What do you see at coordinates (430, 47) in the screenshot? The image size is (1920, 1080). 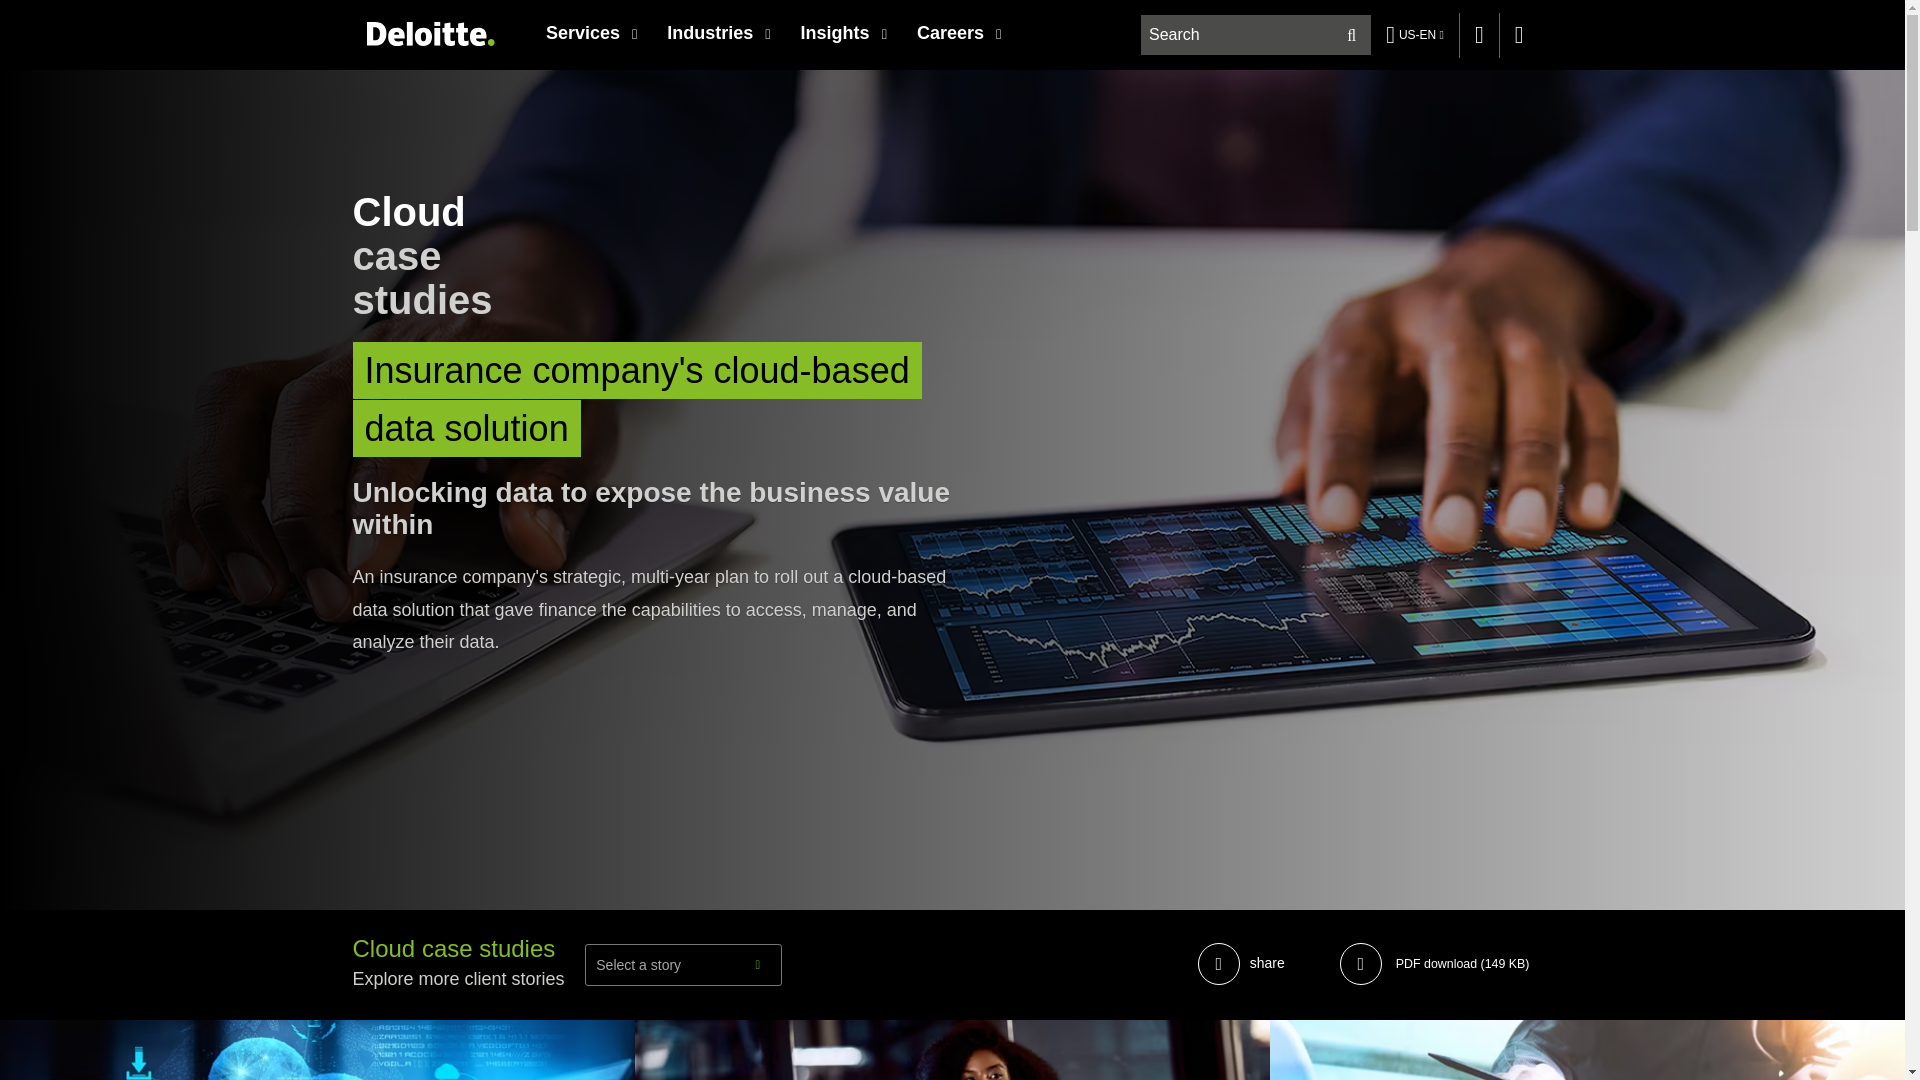 I see `United States` at bounding box center [430, 47].